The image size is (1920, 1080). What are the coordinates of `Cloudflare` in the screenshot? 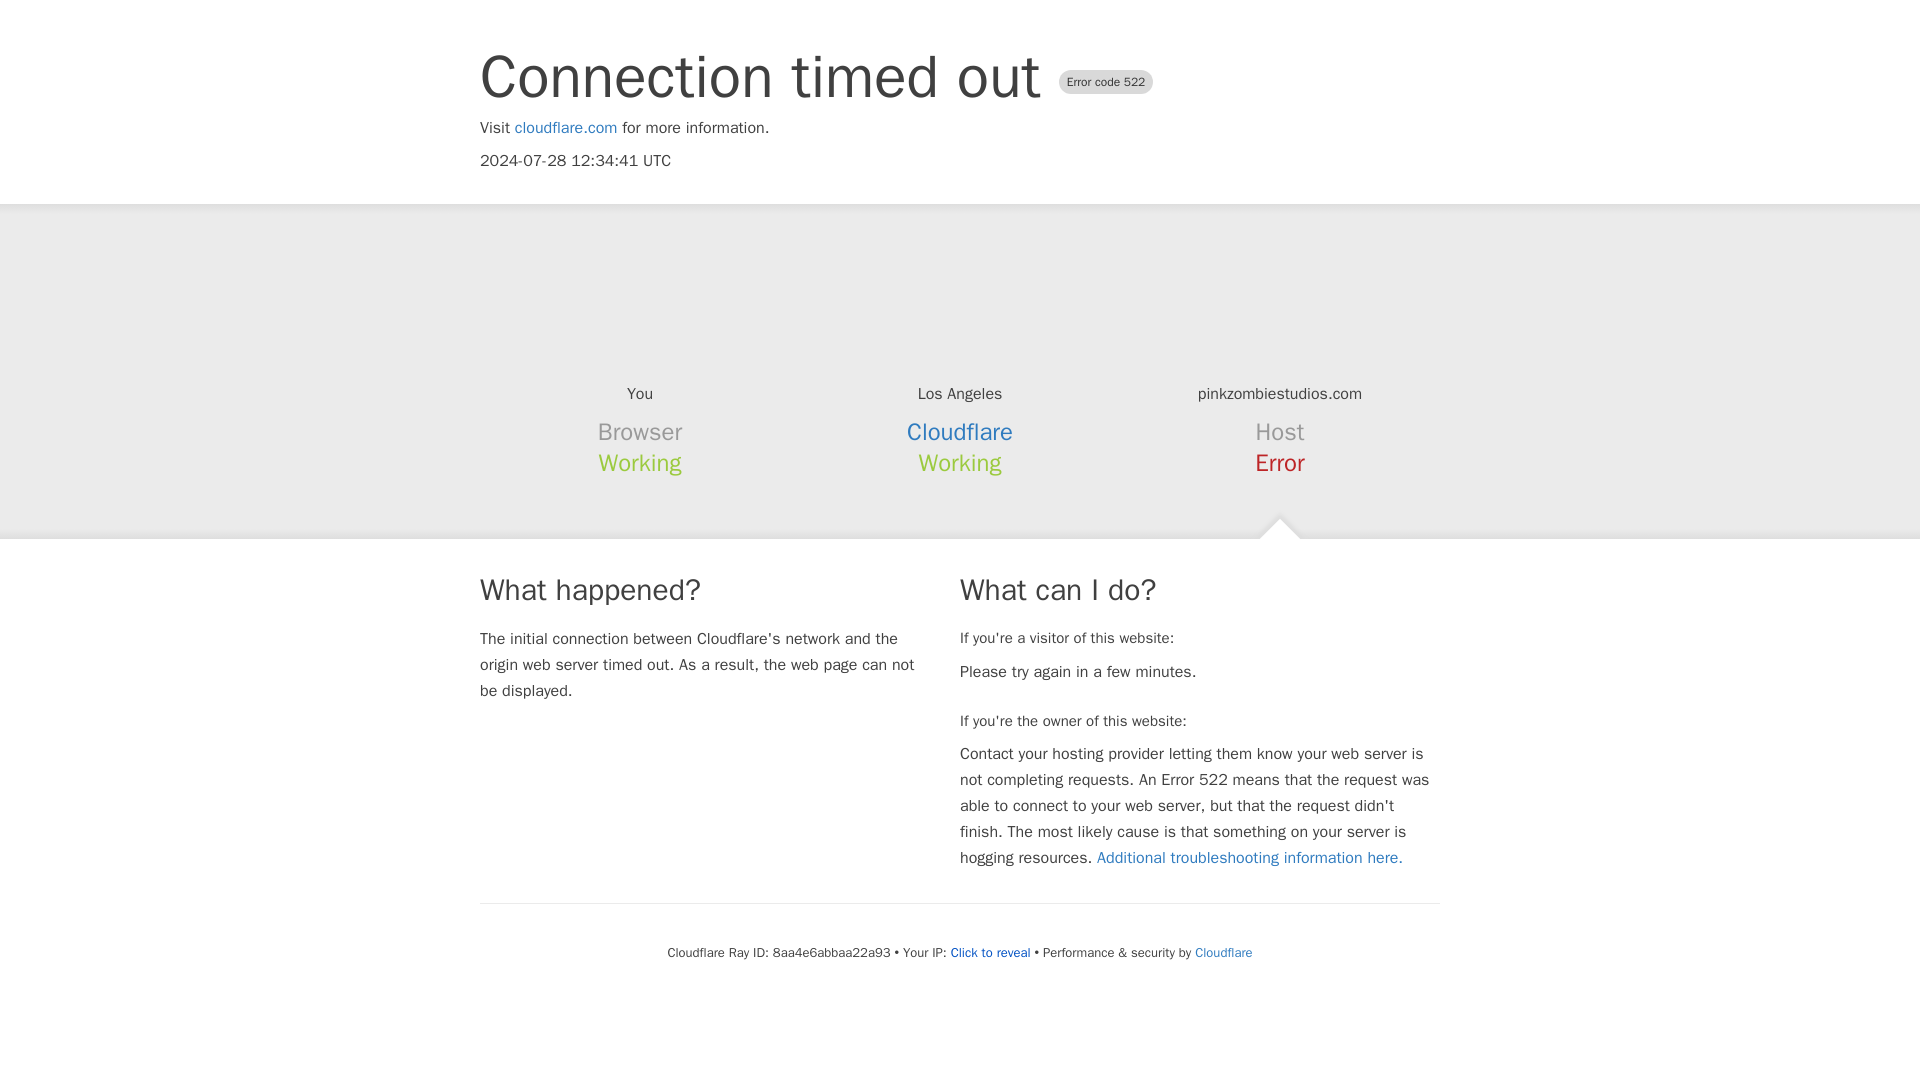 It's located at (960, 432).